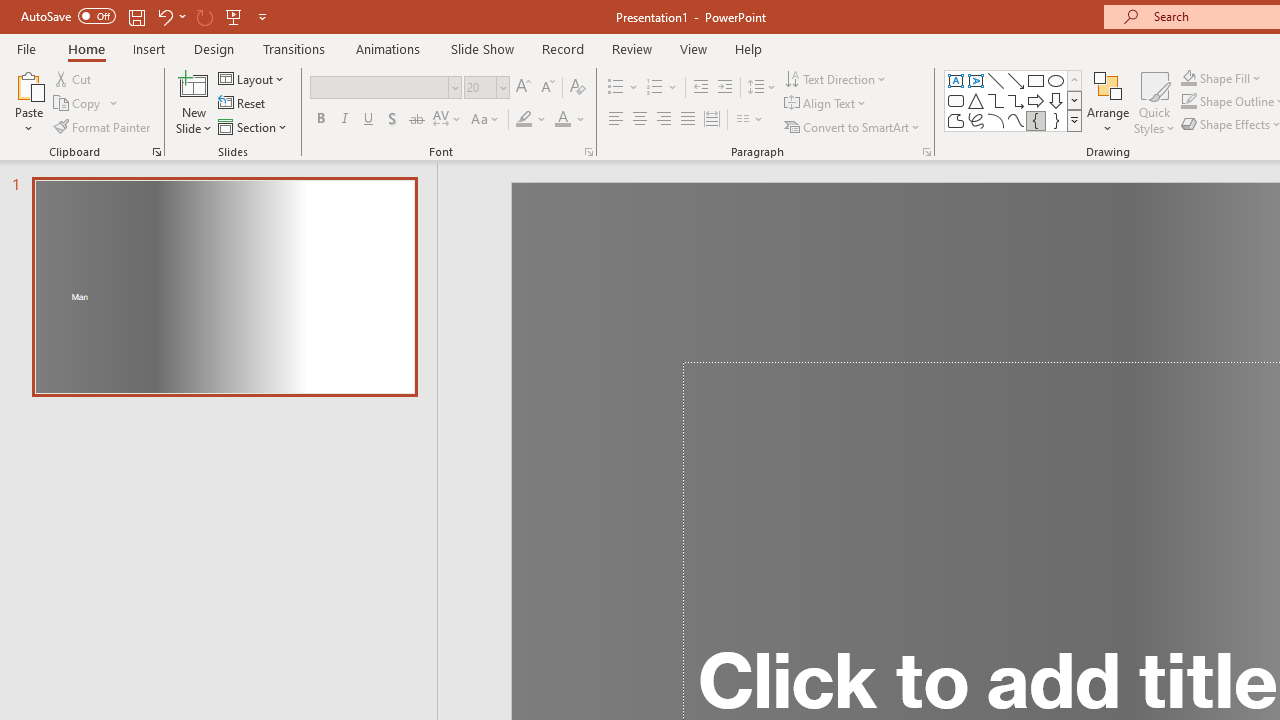  Describe the element at coordinates (826, 104) in the screenshot. I see `Align Text` at that location.